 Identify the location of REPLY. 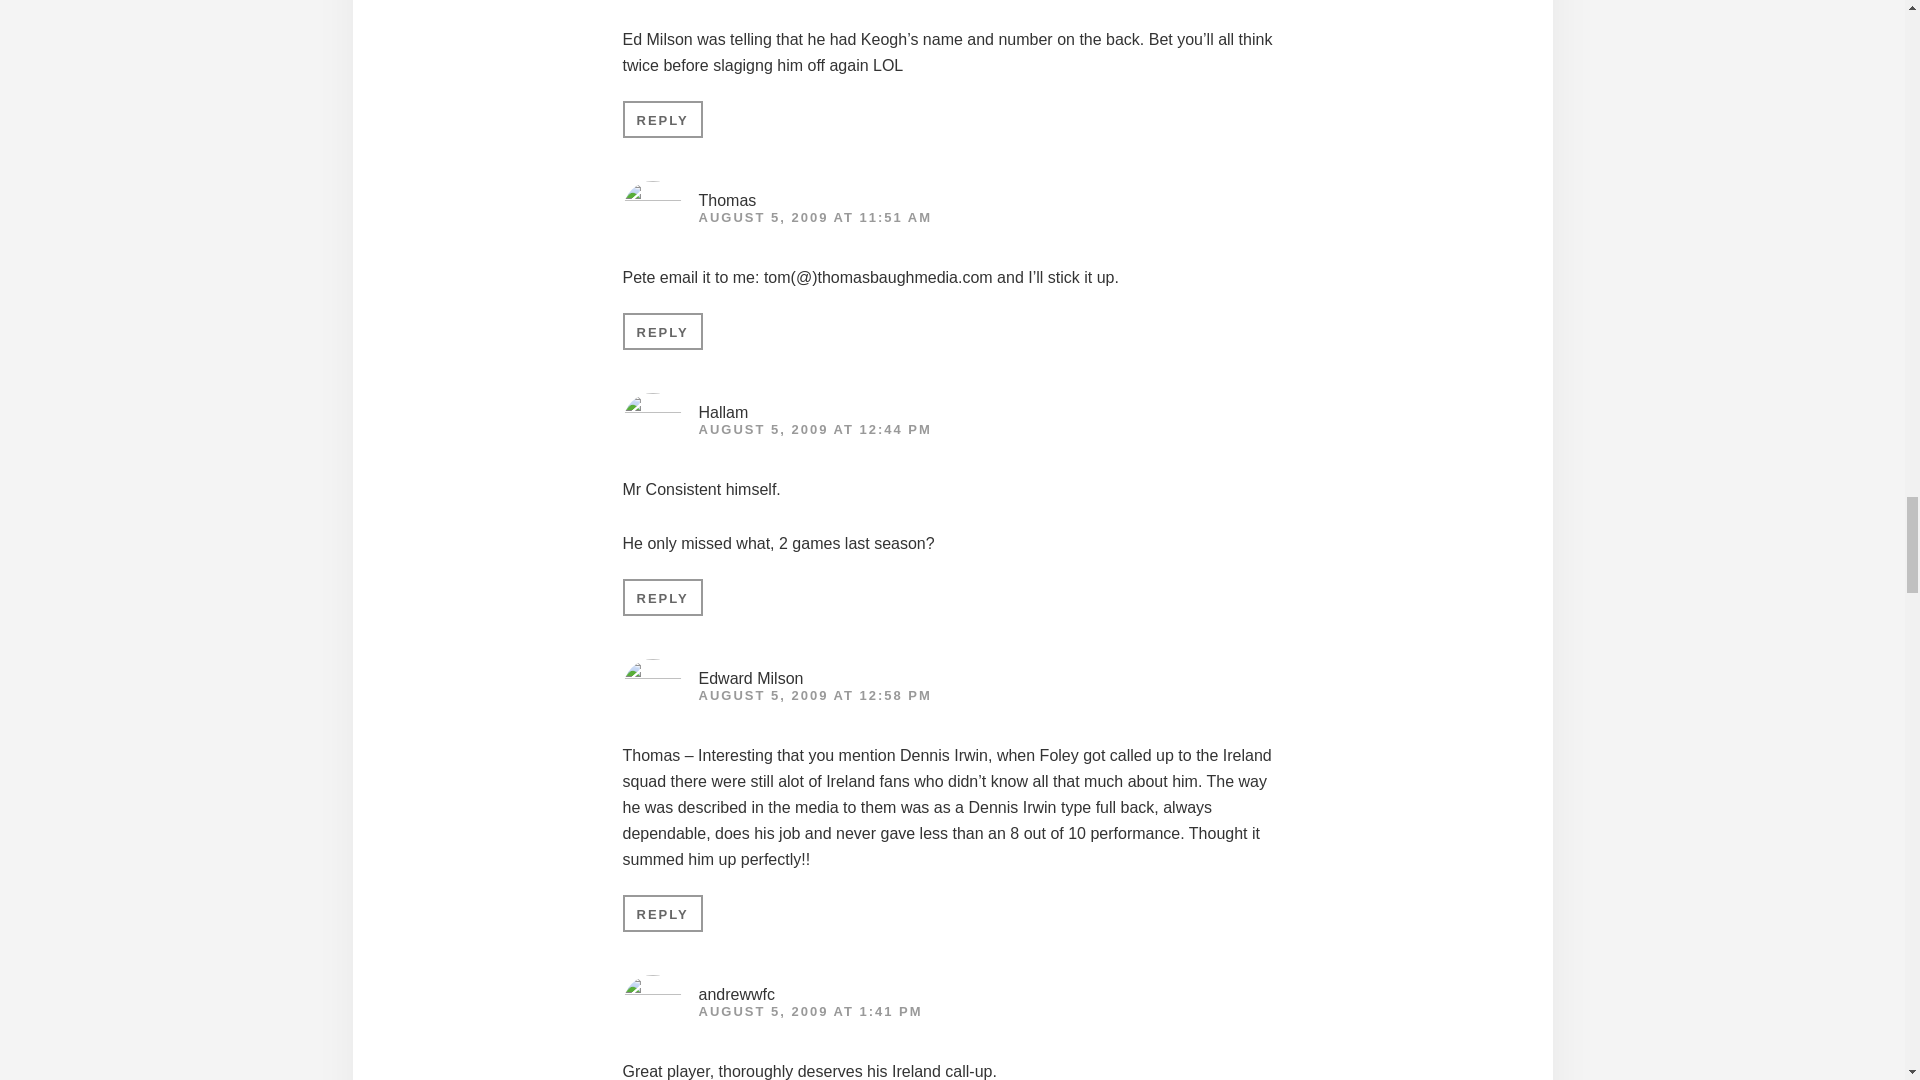
(662, 914).